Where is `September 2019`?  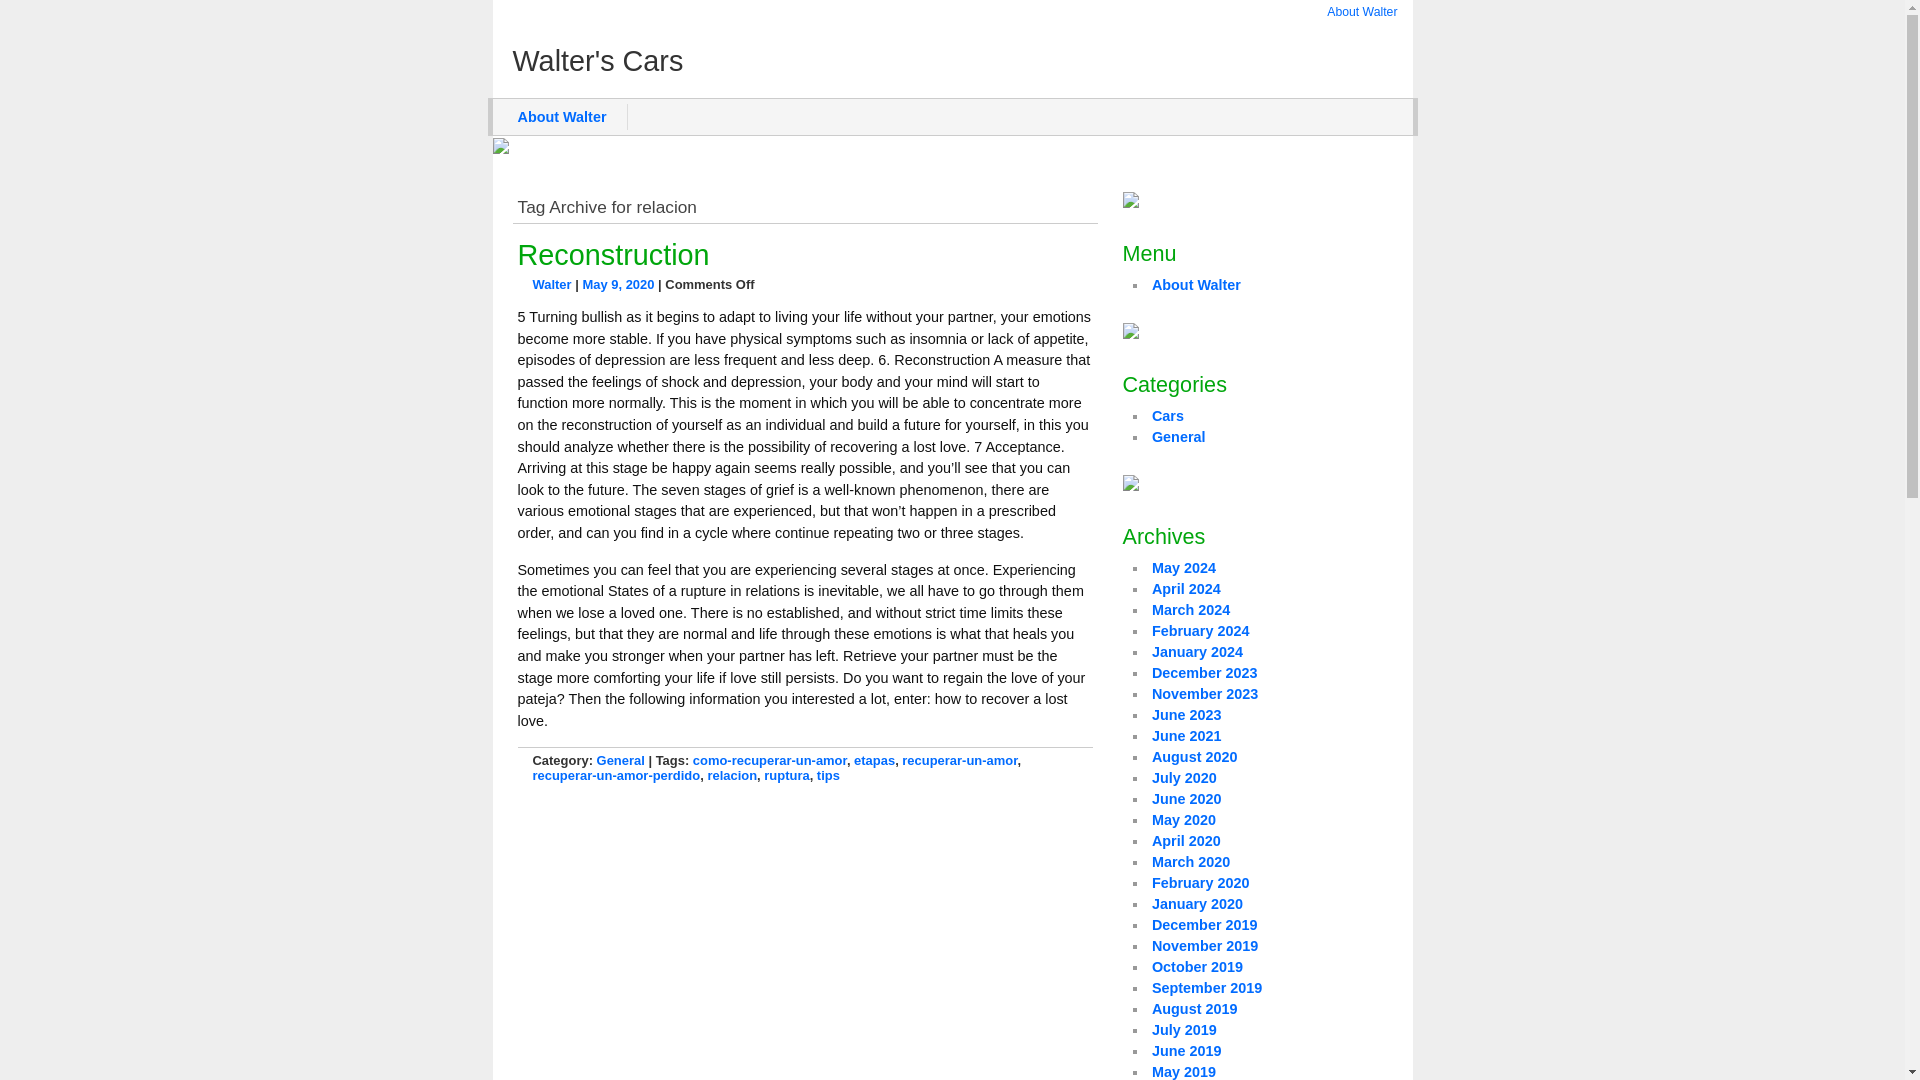
September 2019 is located at coordinates (1206, 987).